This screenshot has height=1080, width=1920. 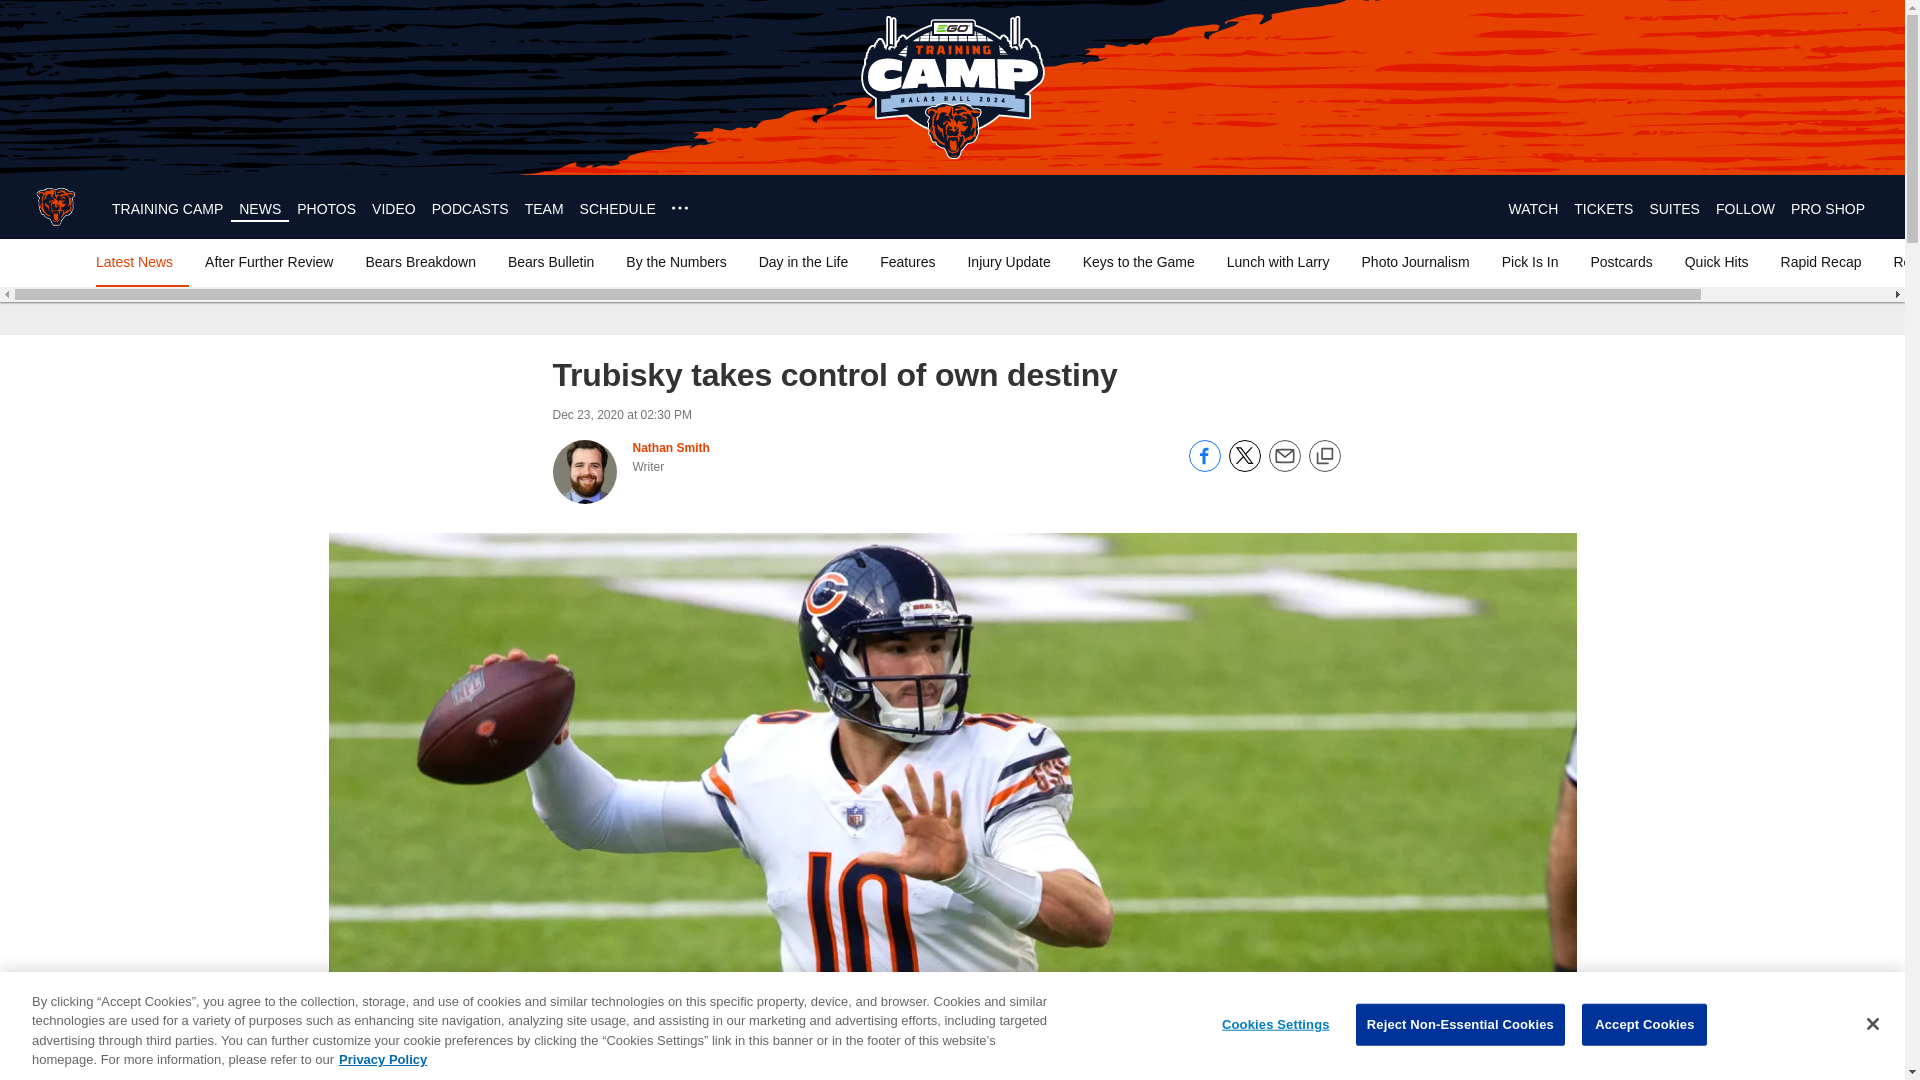 I want to click on ..., so click(x=680, y=208).